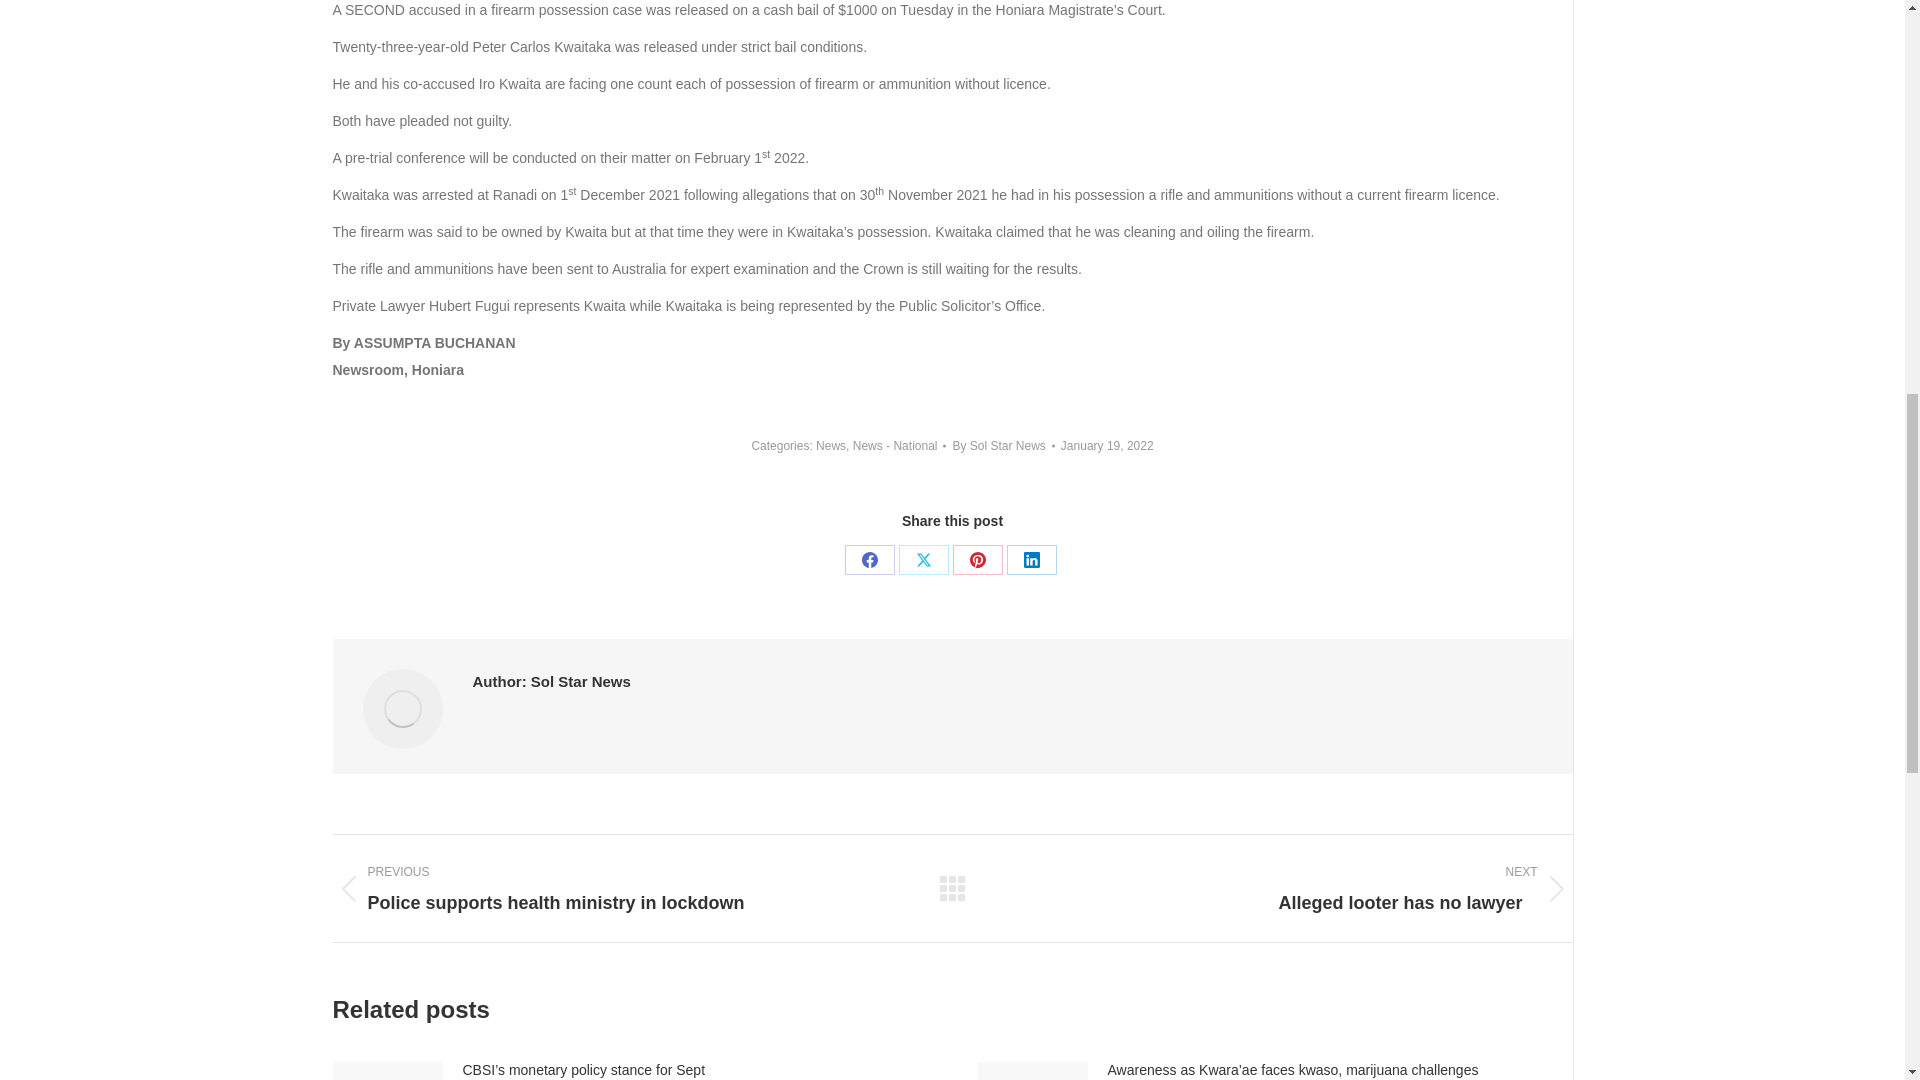  Describe the element at coordinates (923, 560) in the screenshot. I see `X` at that location.